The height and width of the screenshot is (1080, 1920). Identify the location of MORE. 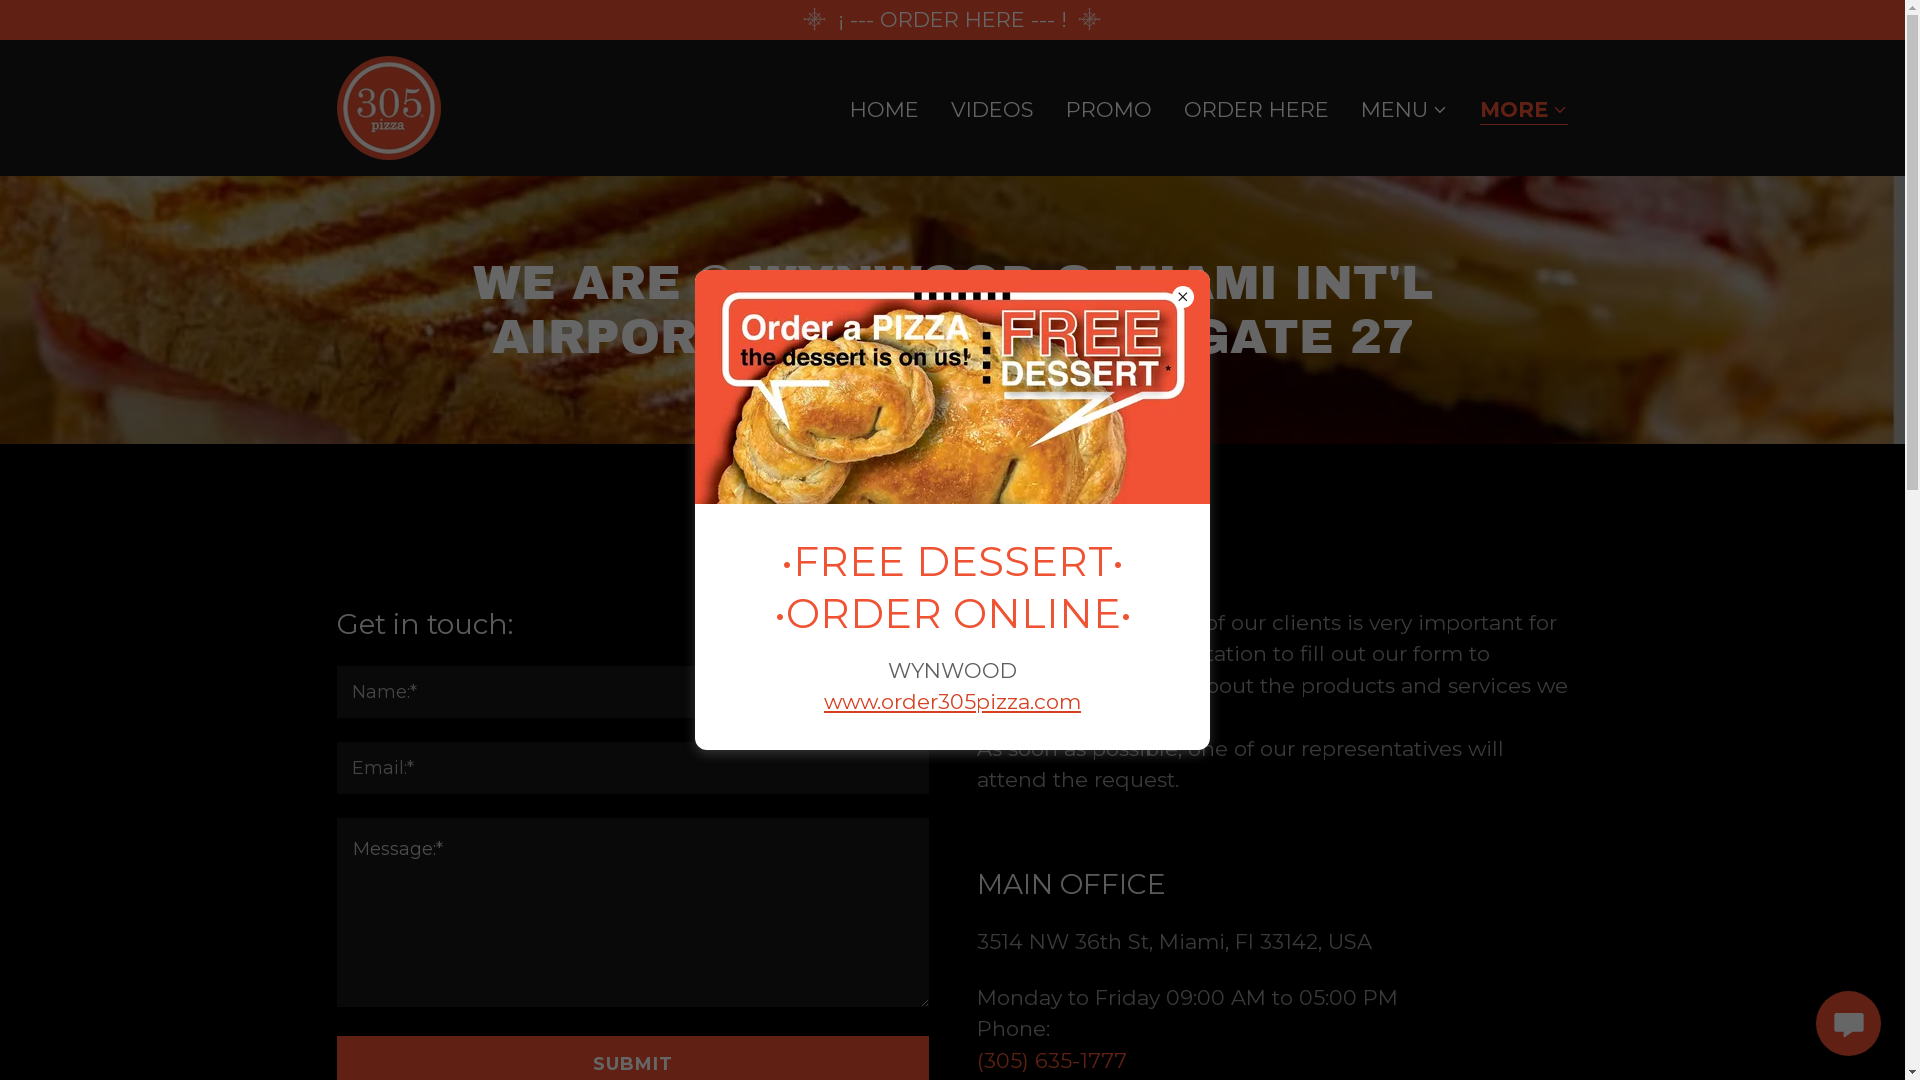
(1524, 112).